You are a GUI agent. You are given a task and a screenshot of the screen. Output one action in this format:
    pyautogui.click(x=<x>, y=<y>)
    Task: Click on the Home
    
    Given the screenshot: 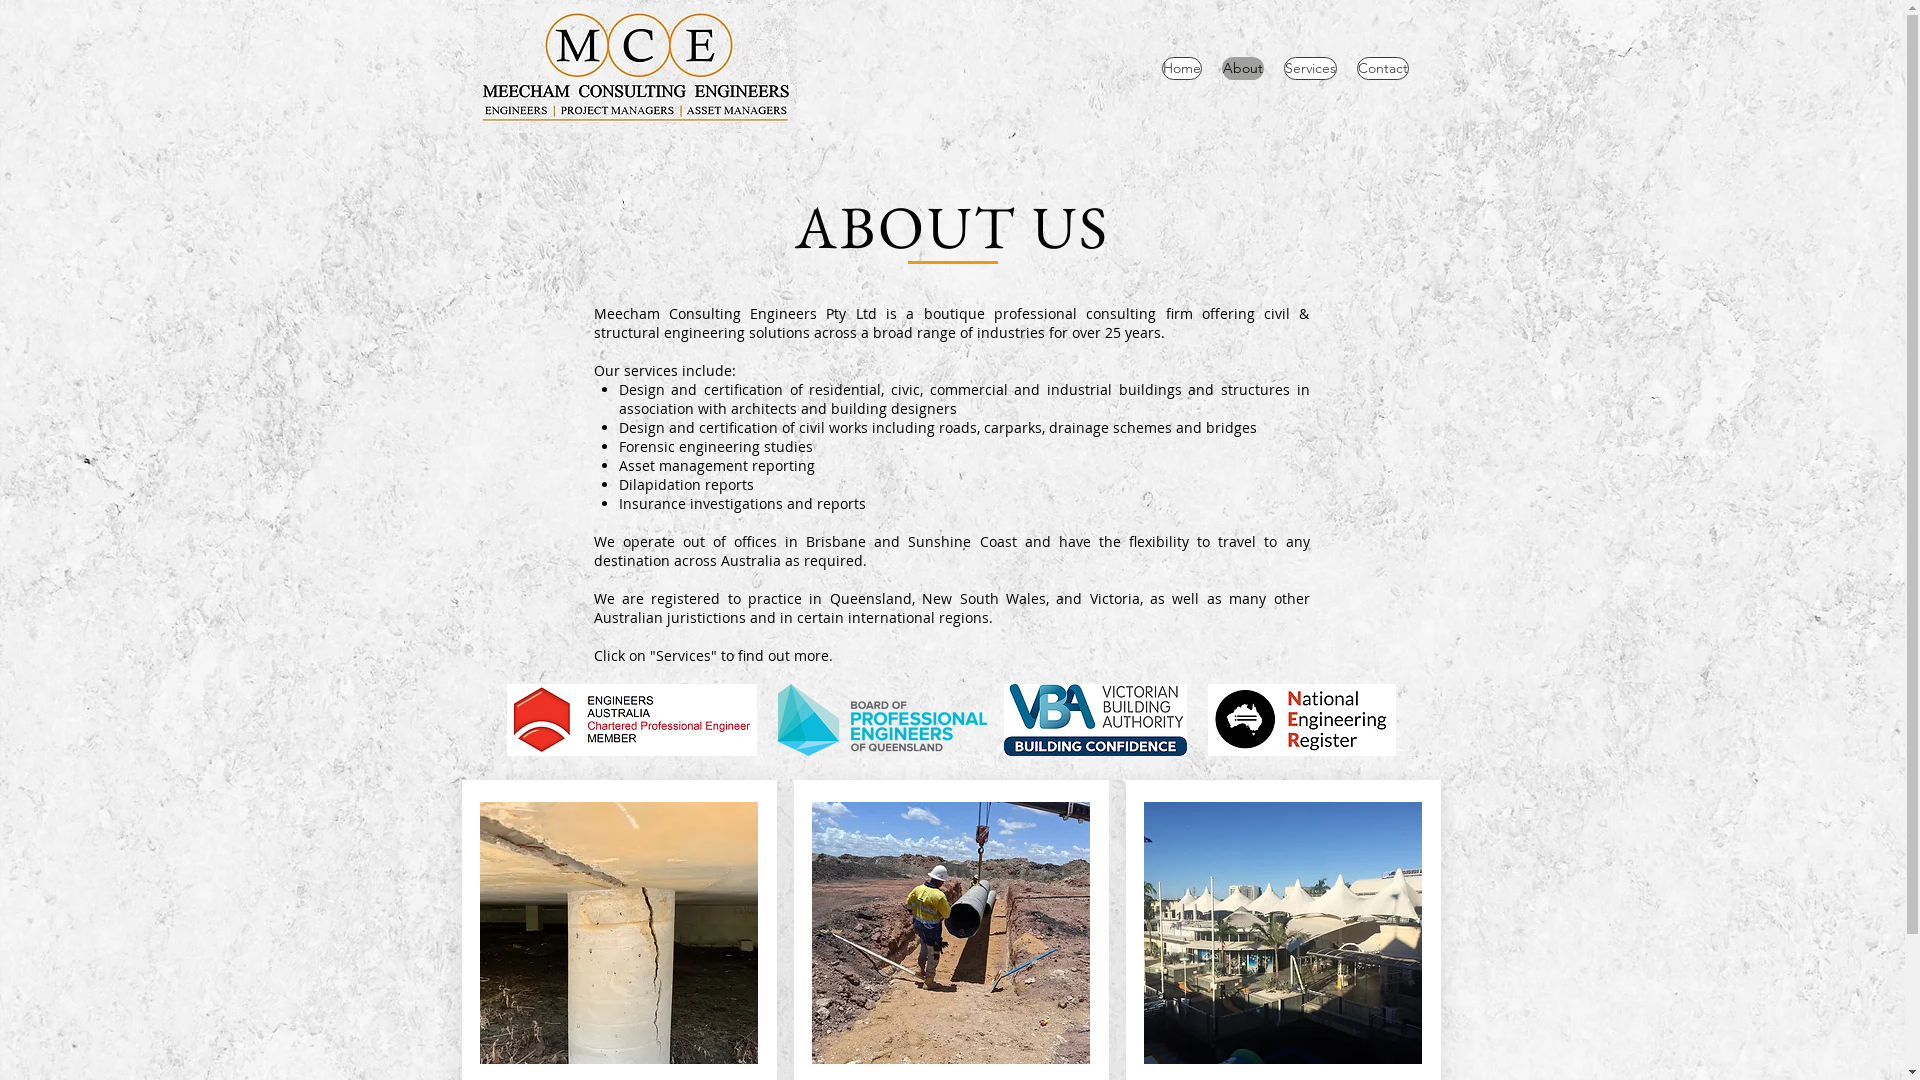 What is the action you would take?
    pyautogui.click(x=1182, y=68)
    